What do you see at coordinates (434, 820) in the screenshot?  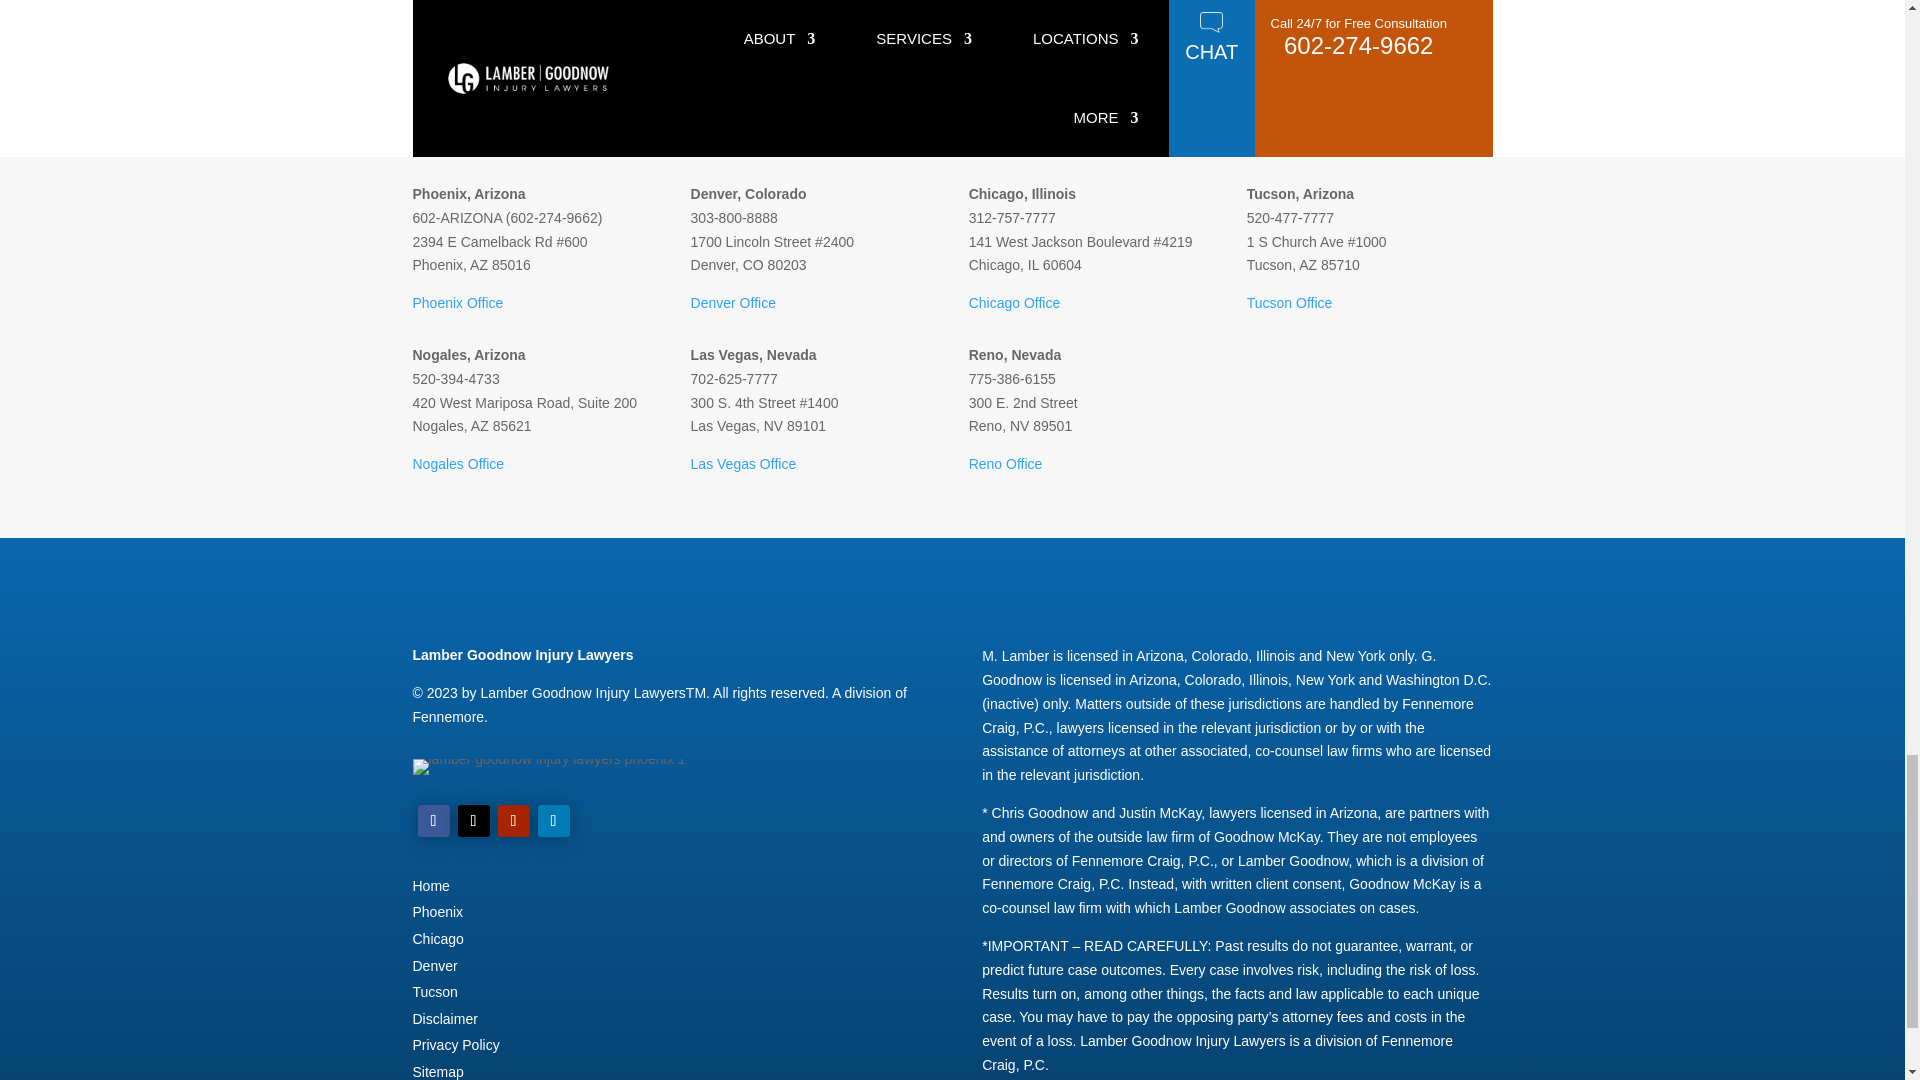 I see `Follow on Facebook` at bounding box center [434, 820].